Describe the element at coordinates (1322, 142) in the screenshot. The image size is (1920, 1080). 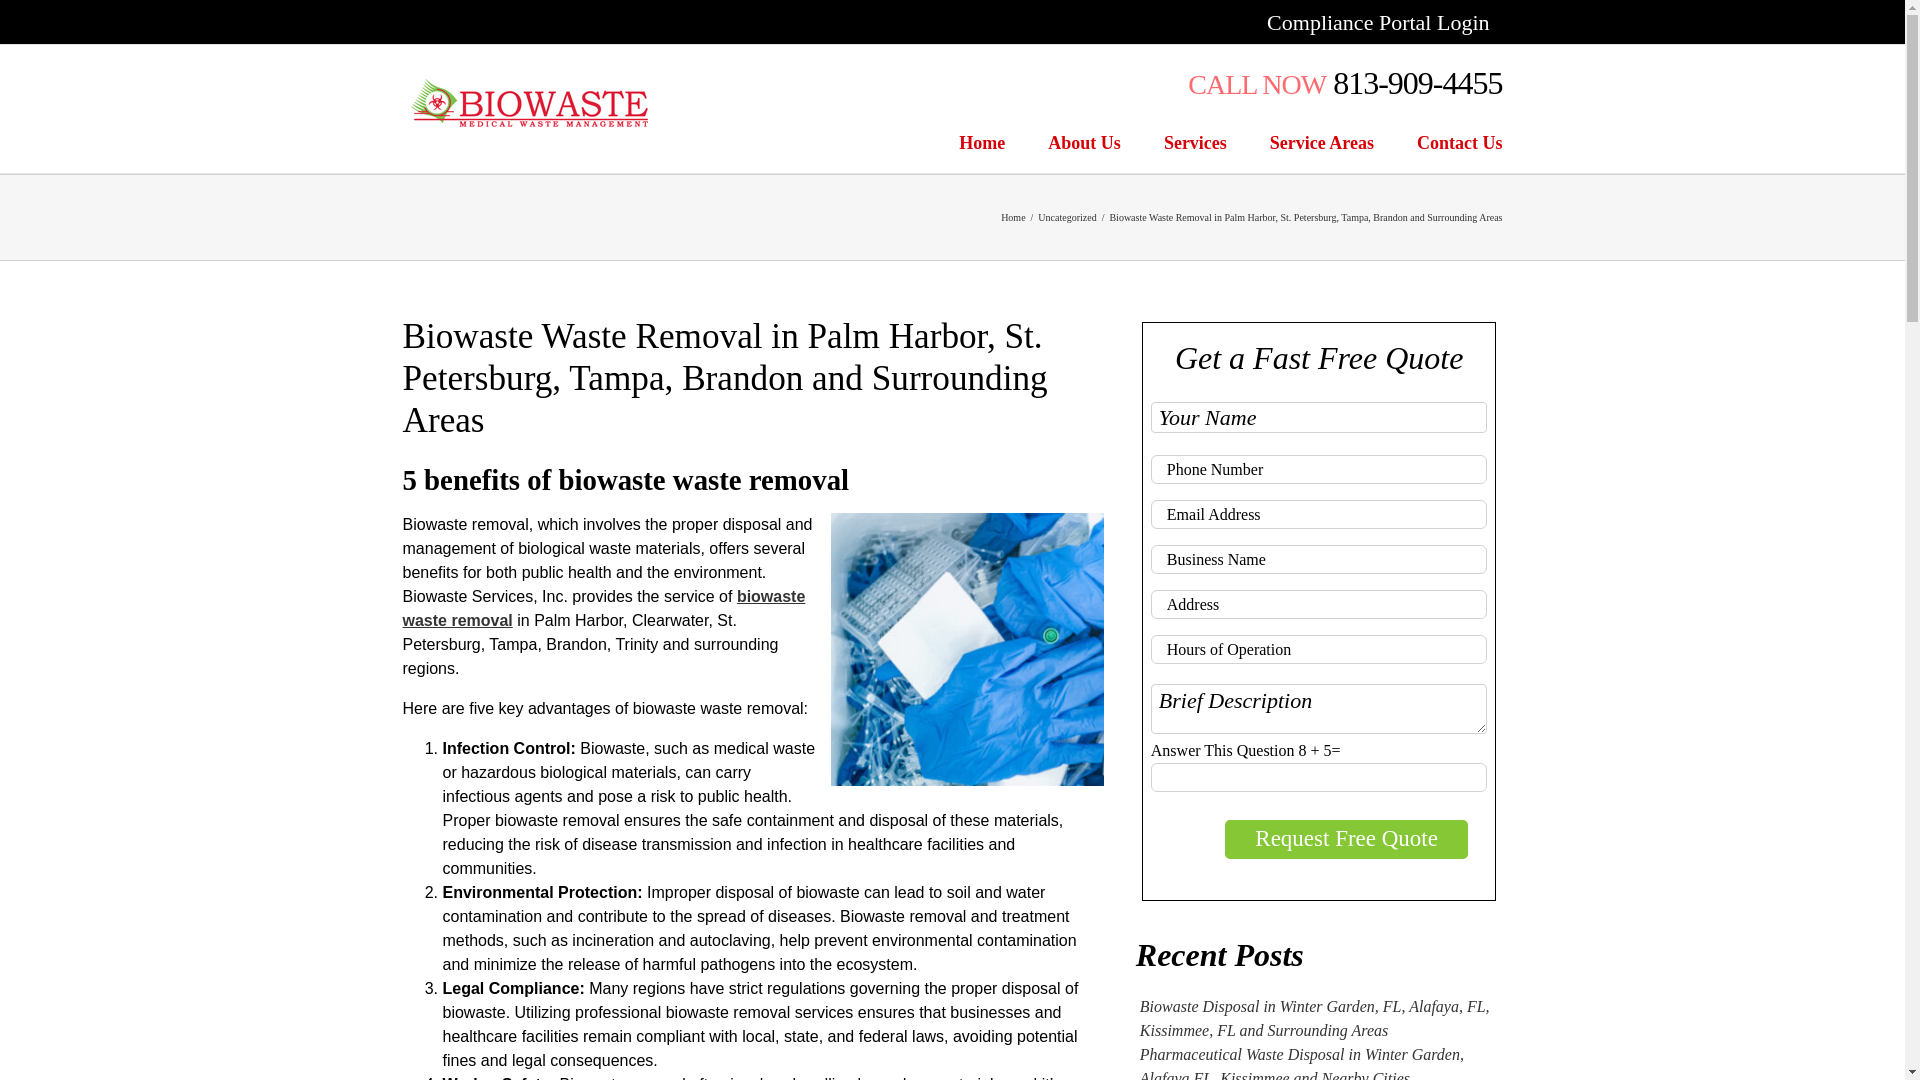
I see `Service Areas` at that location.